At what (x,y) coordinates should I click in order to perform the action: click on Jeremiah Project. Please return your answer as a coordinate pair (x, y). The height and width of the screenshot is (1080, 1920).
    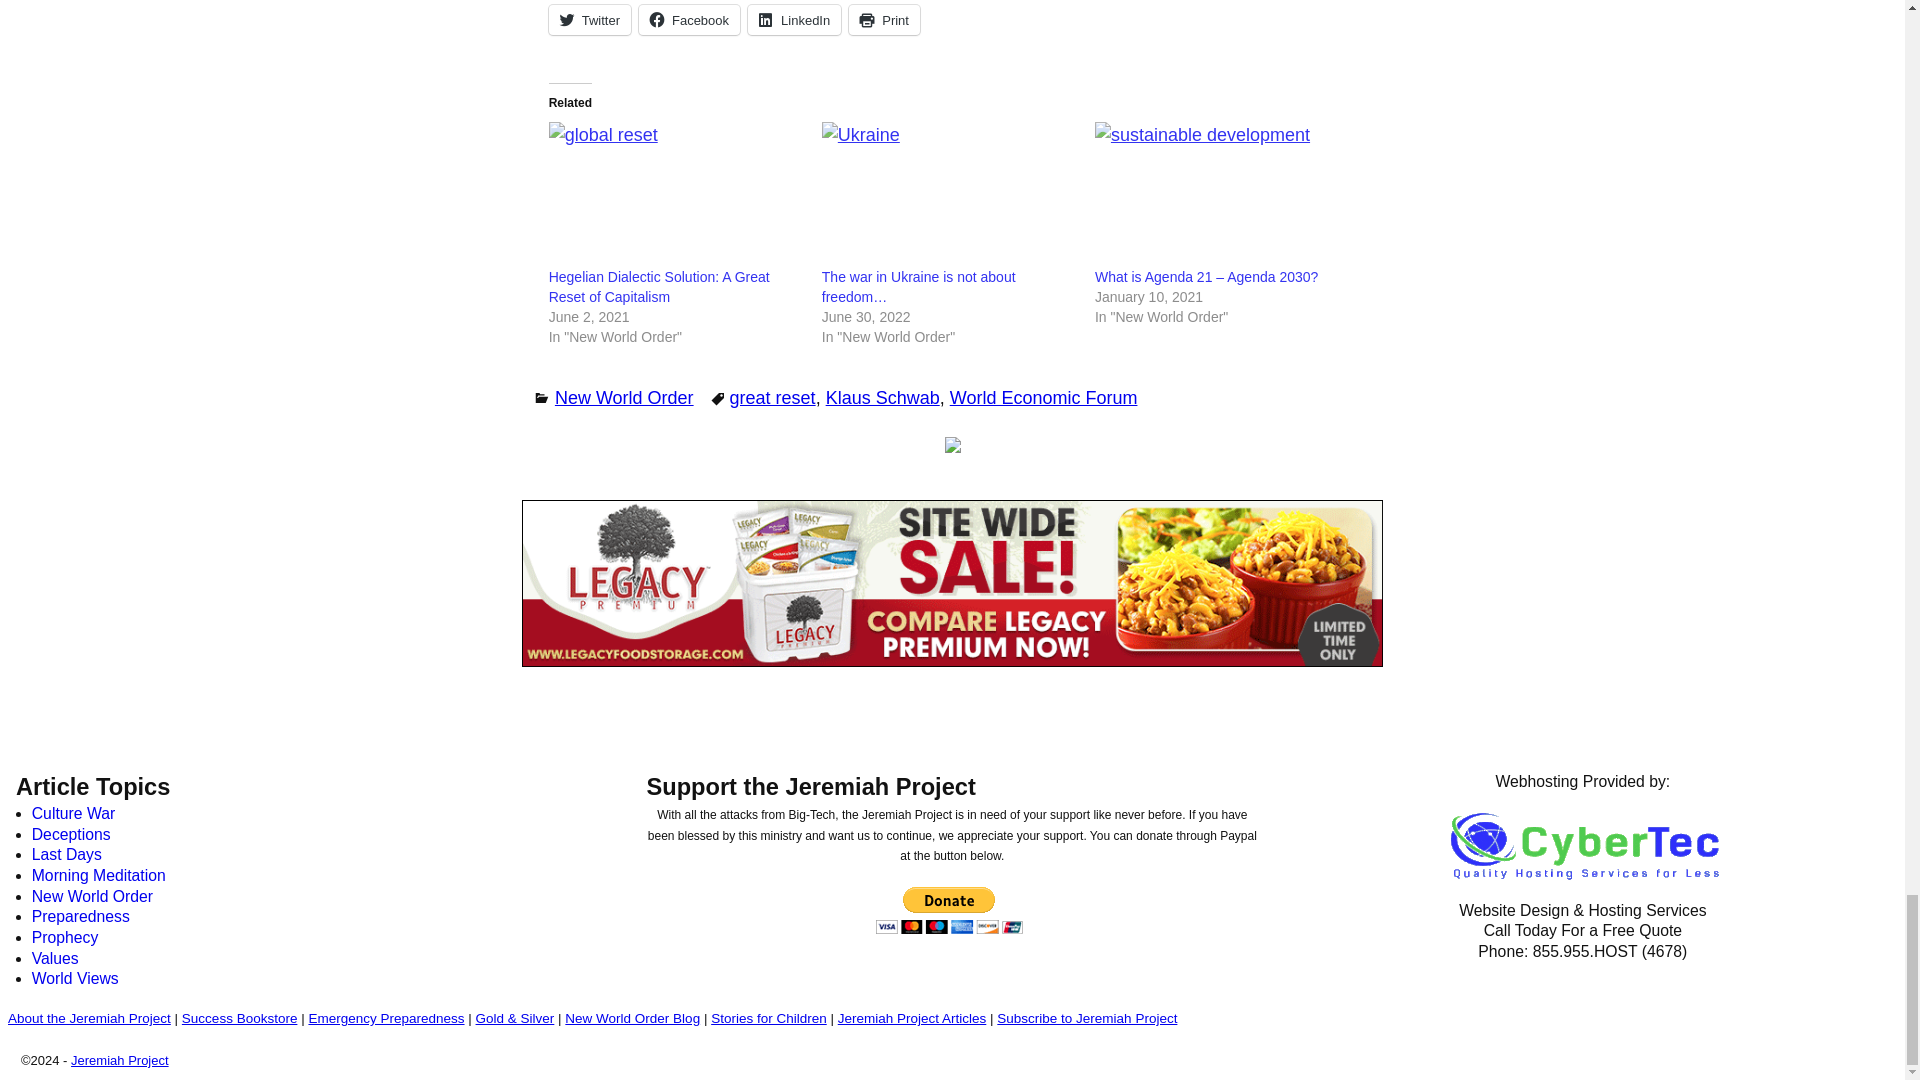
    Looking at the image, I should click on (120, 1060).